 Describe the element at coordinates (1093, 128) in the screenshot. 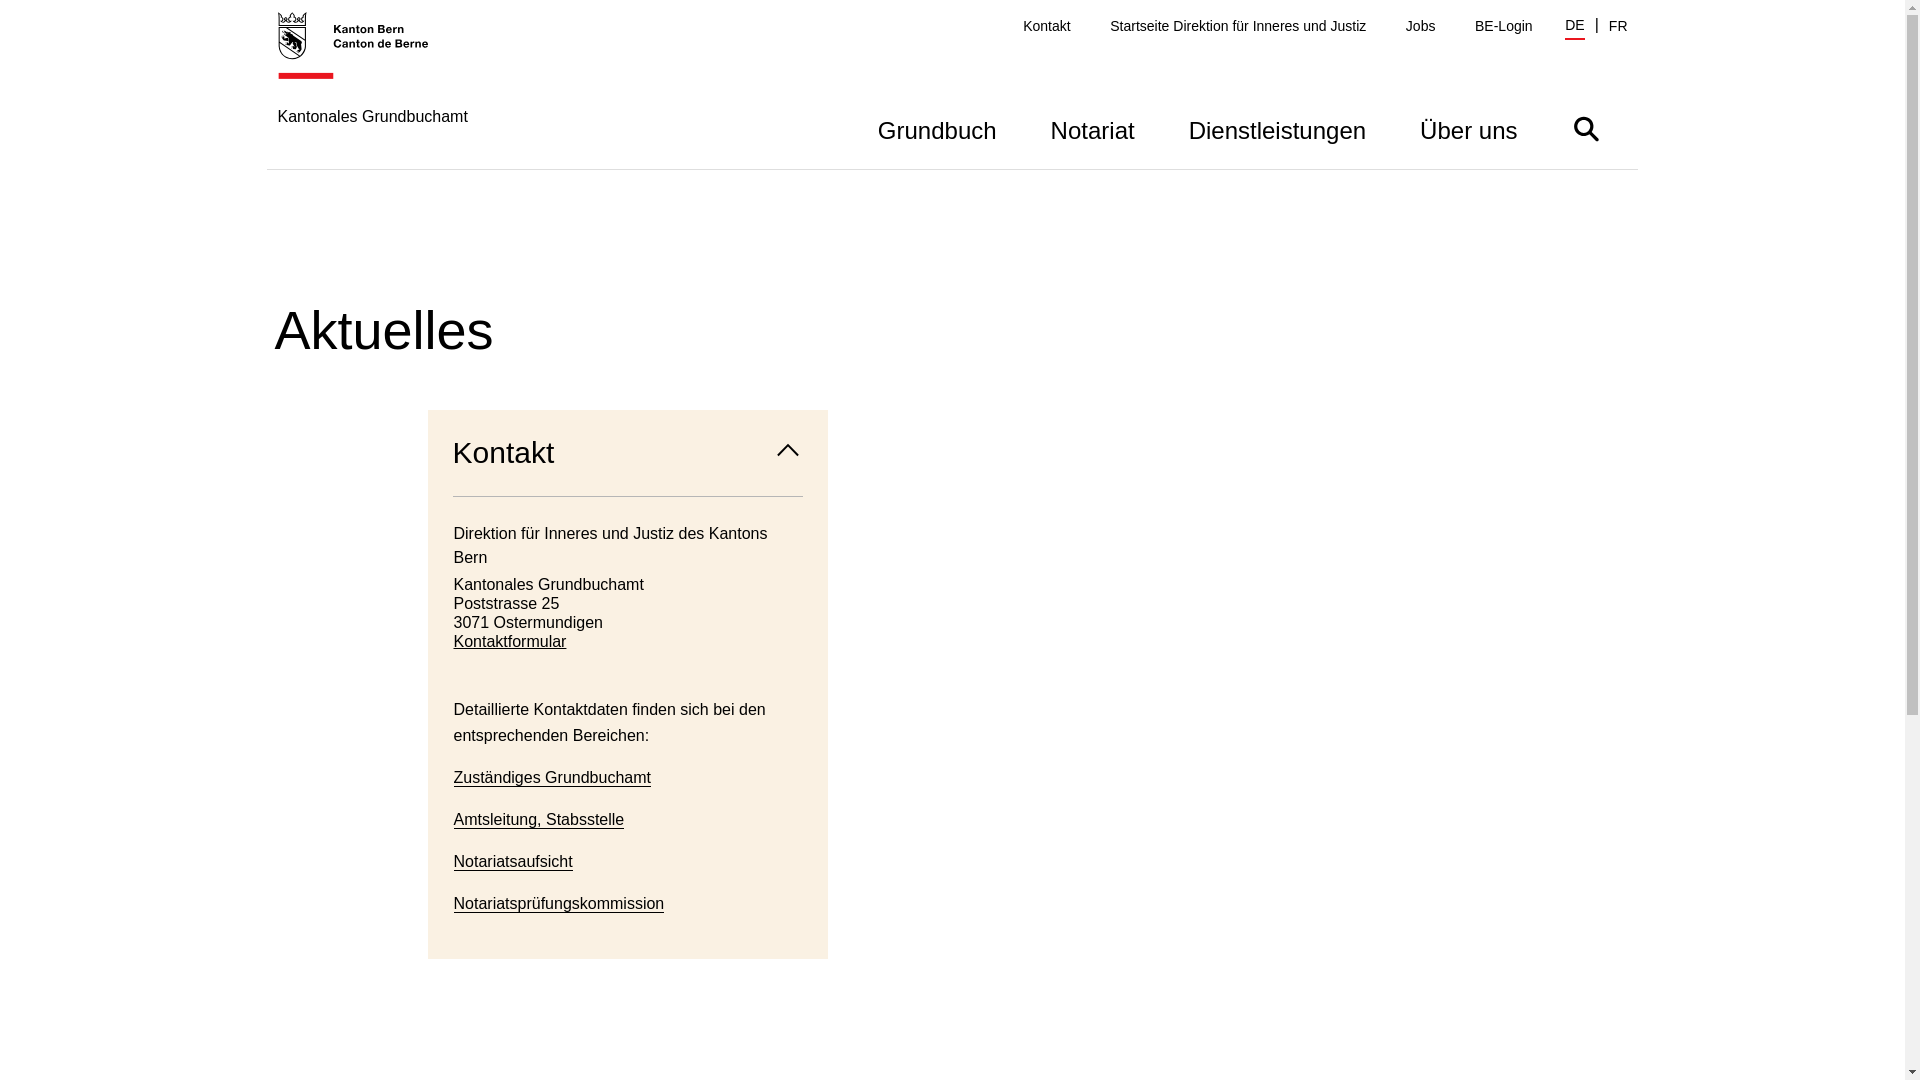

I see `Notariat` at that location.